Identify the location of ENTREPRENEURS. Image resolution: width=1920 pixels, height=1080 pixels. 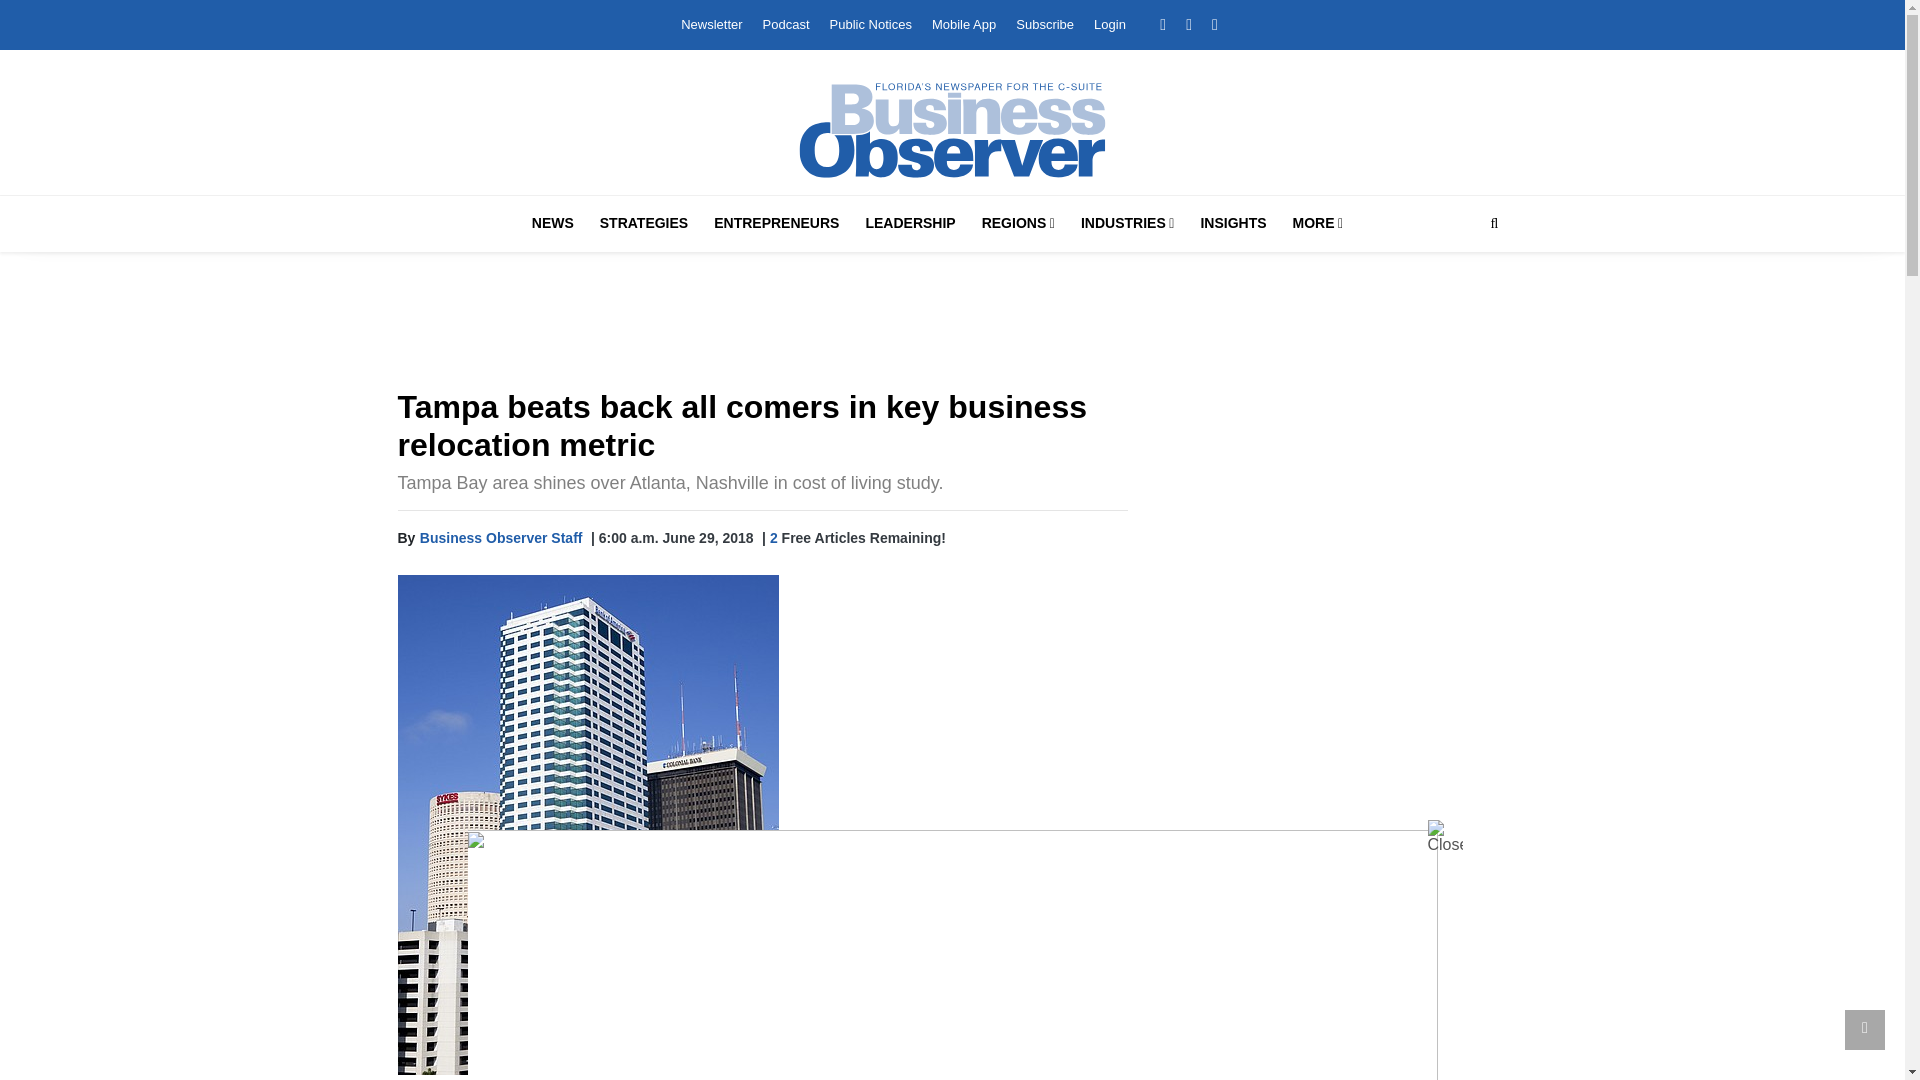
(776, 223).